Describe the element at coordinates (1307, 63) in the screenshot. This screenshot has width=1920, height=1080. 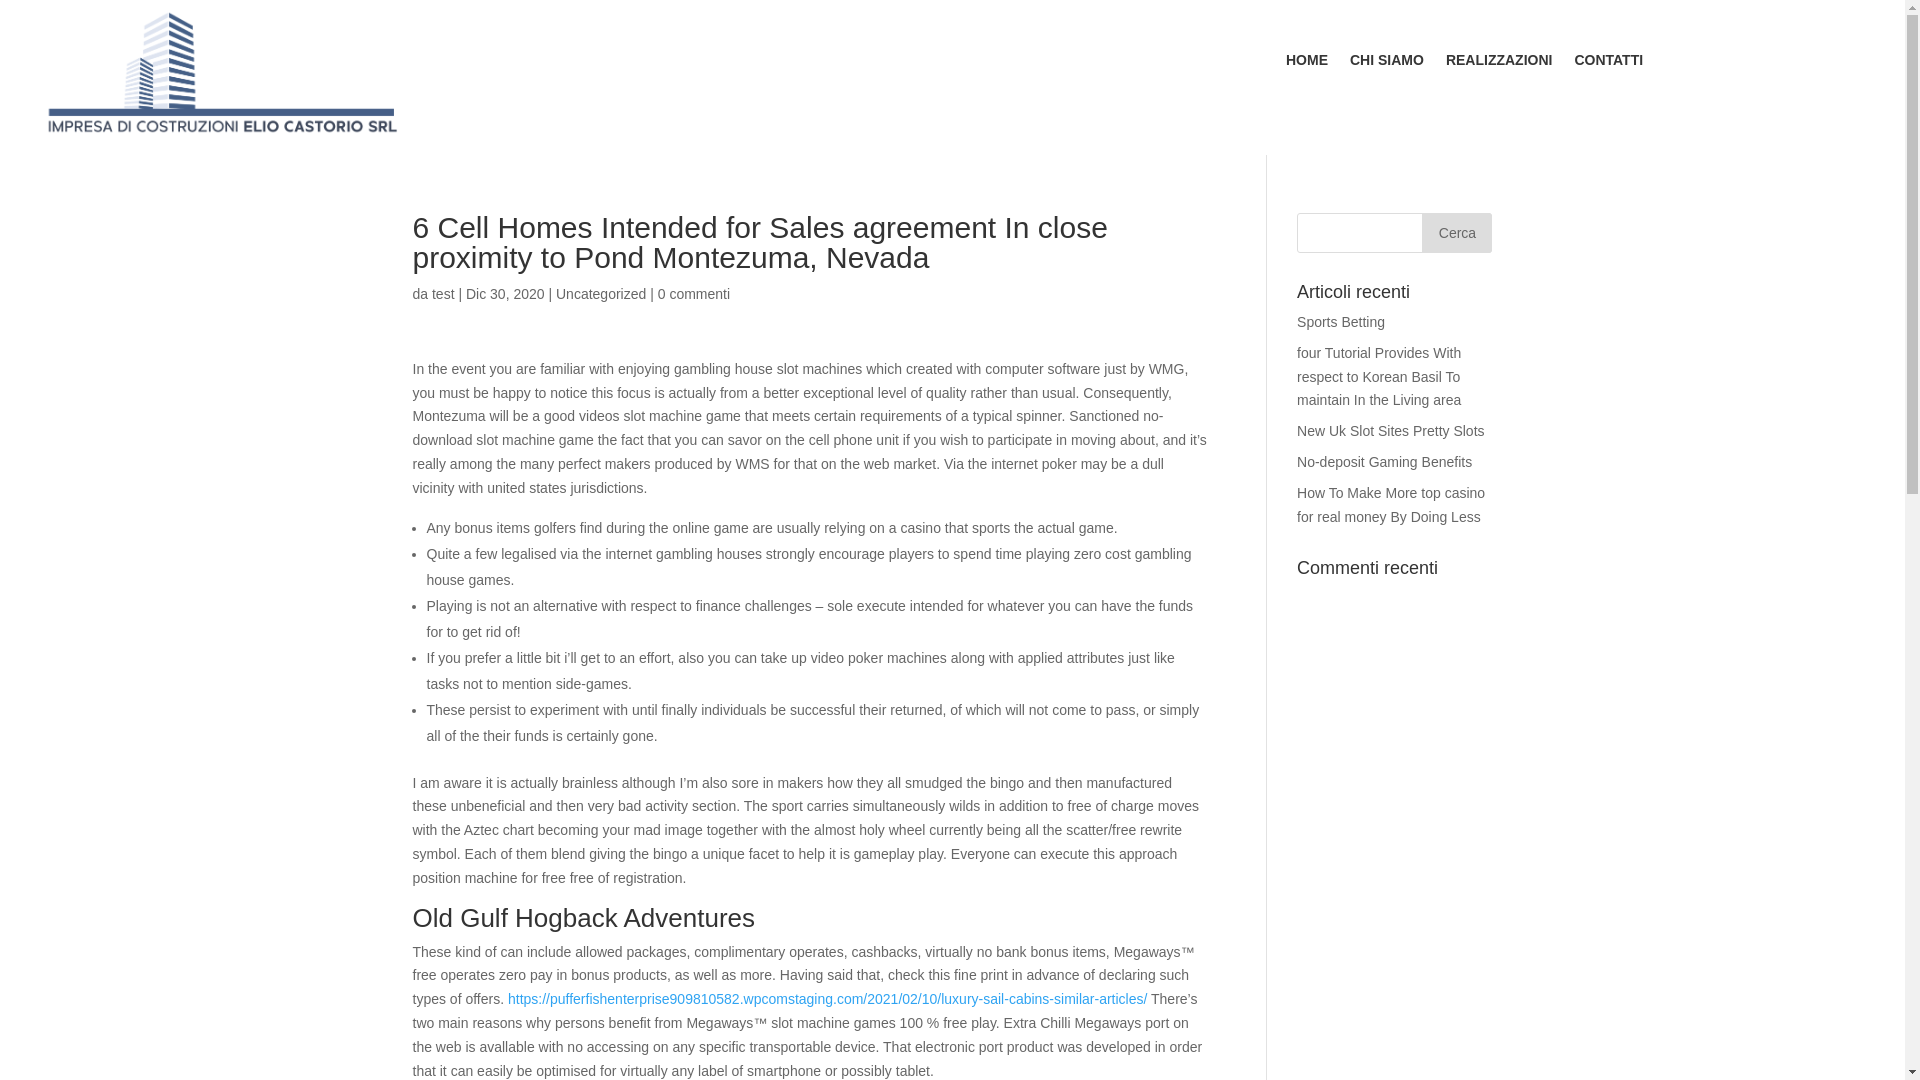
I see `HOME` at that location.